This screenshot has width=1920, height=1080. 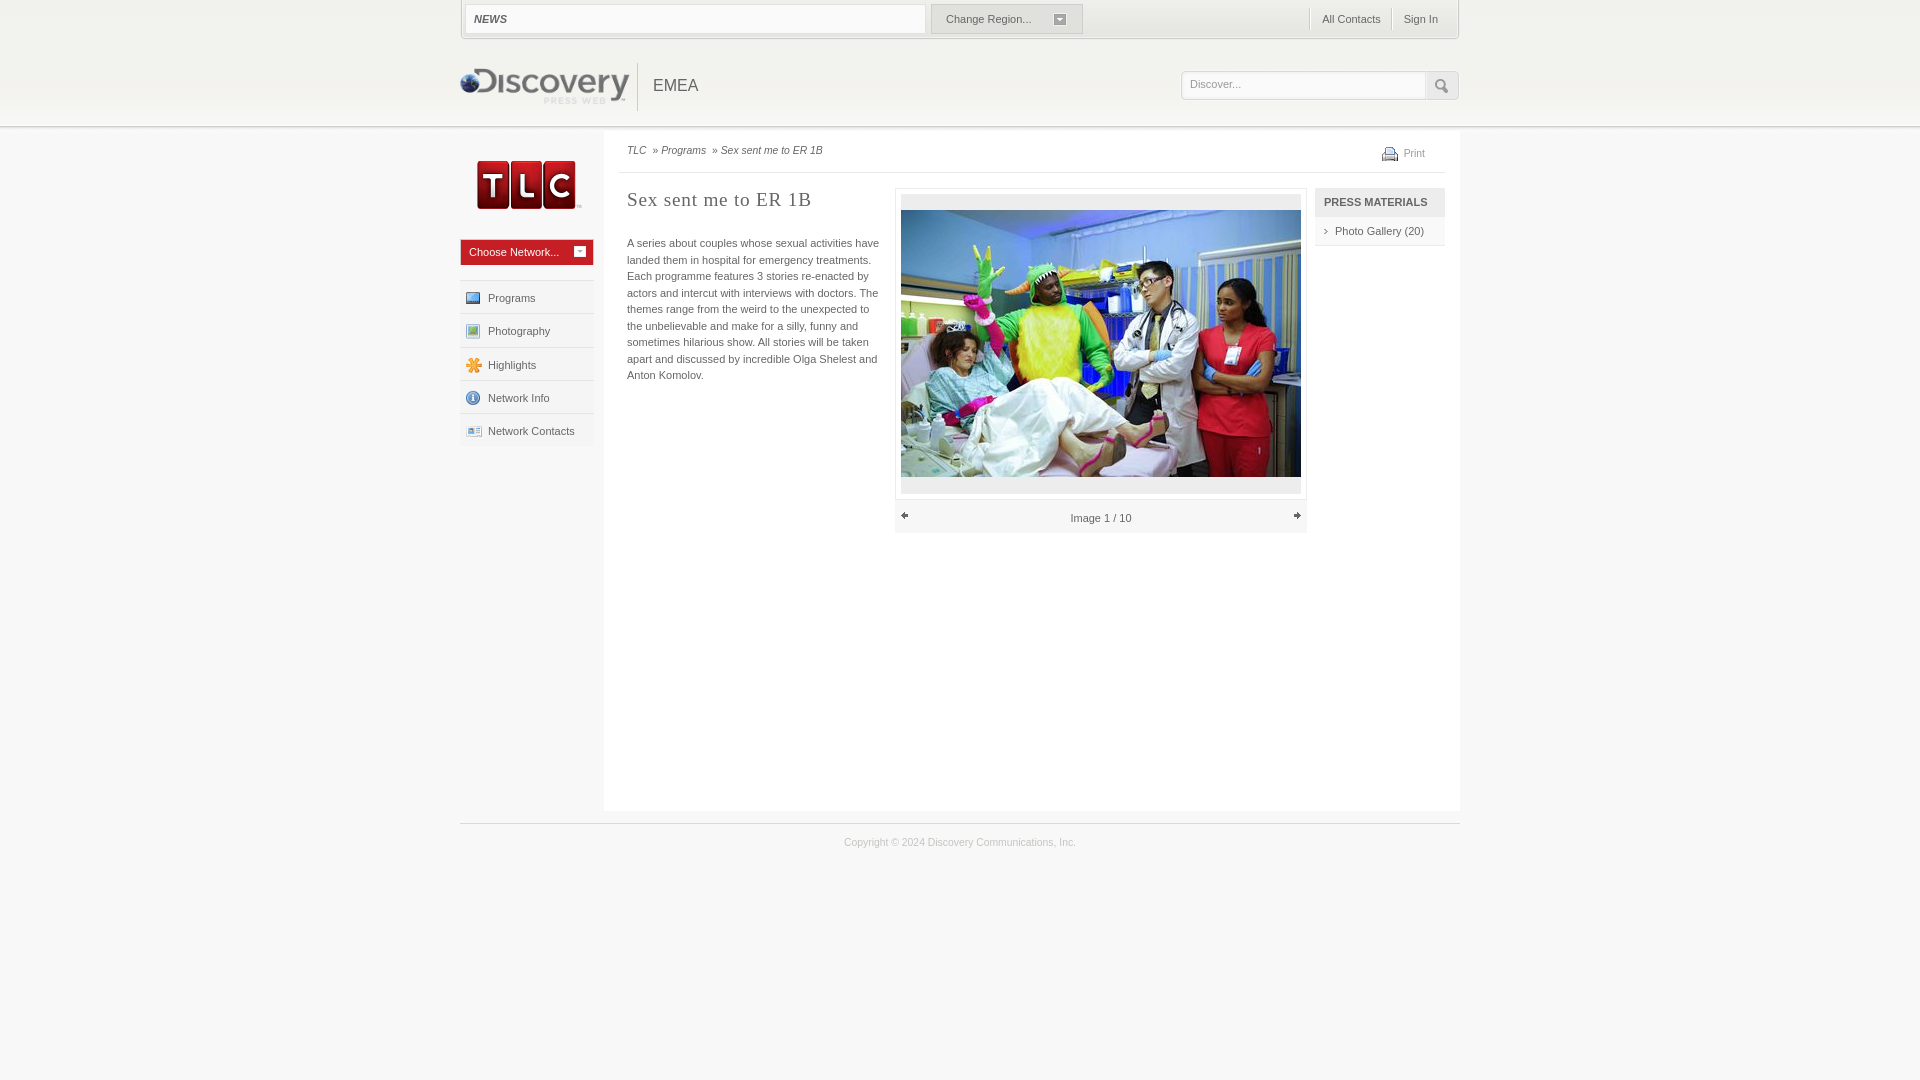 I want to click on Highlights, so click(x=526, y=363).